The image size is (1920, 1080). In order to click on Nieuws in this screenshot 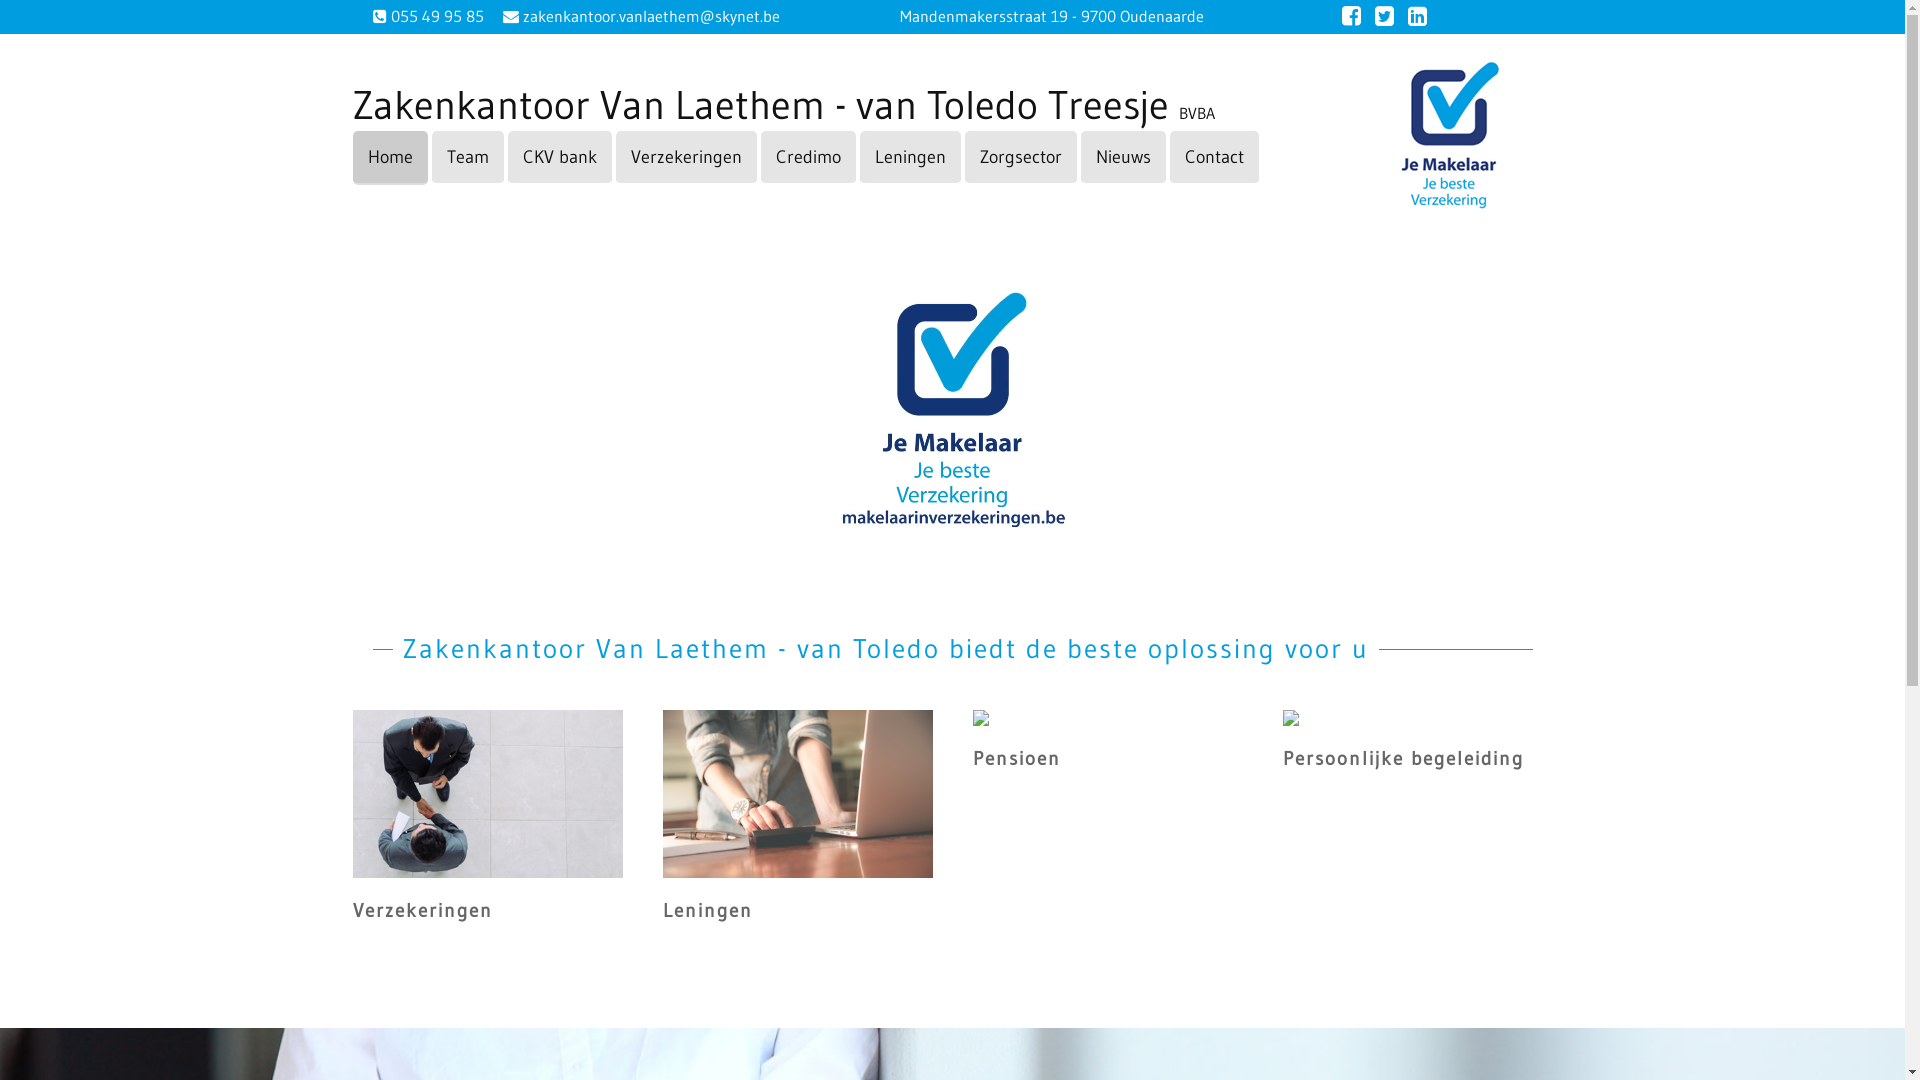, I will do `click(1122, 158)`.